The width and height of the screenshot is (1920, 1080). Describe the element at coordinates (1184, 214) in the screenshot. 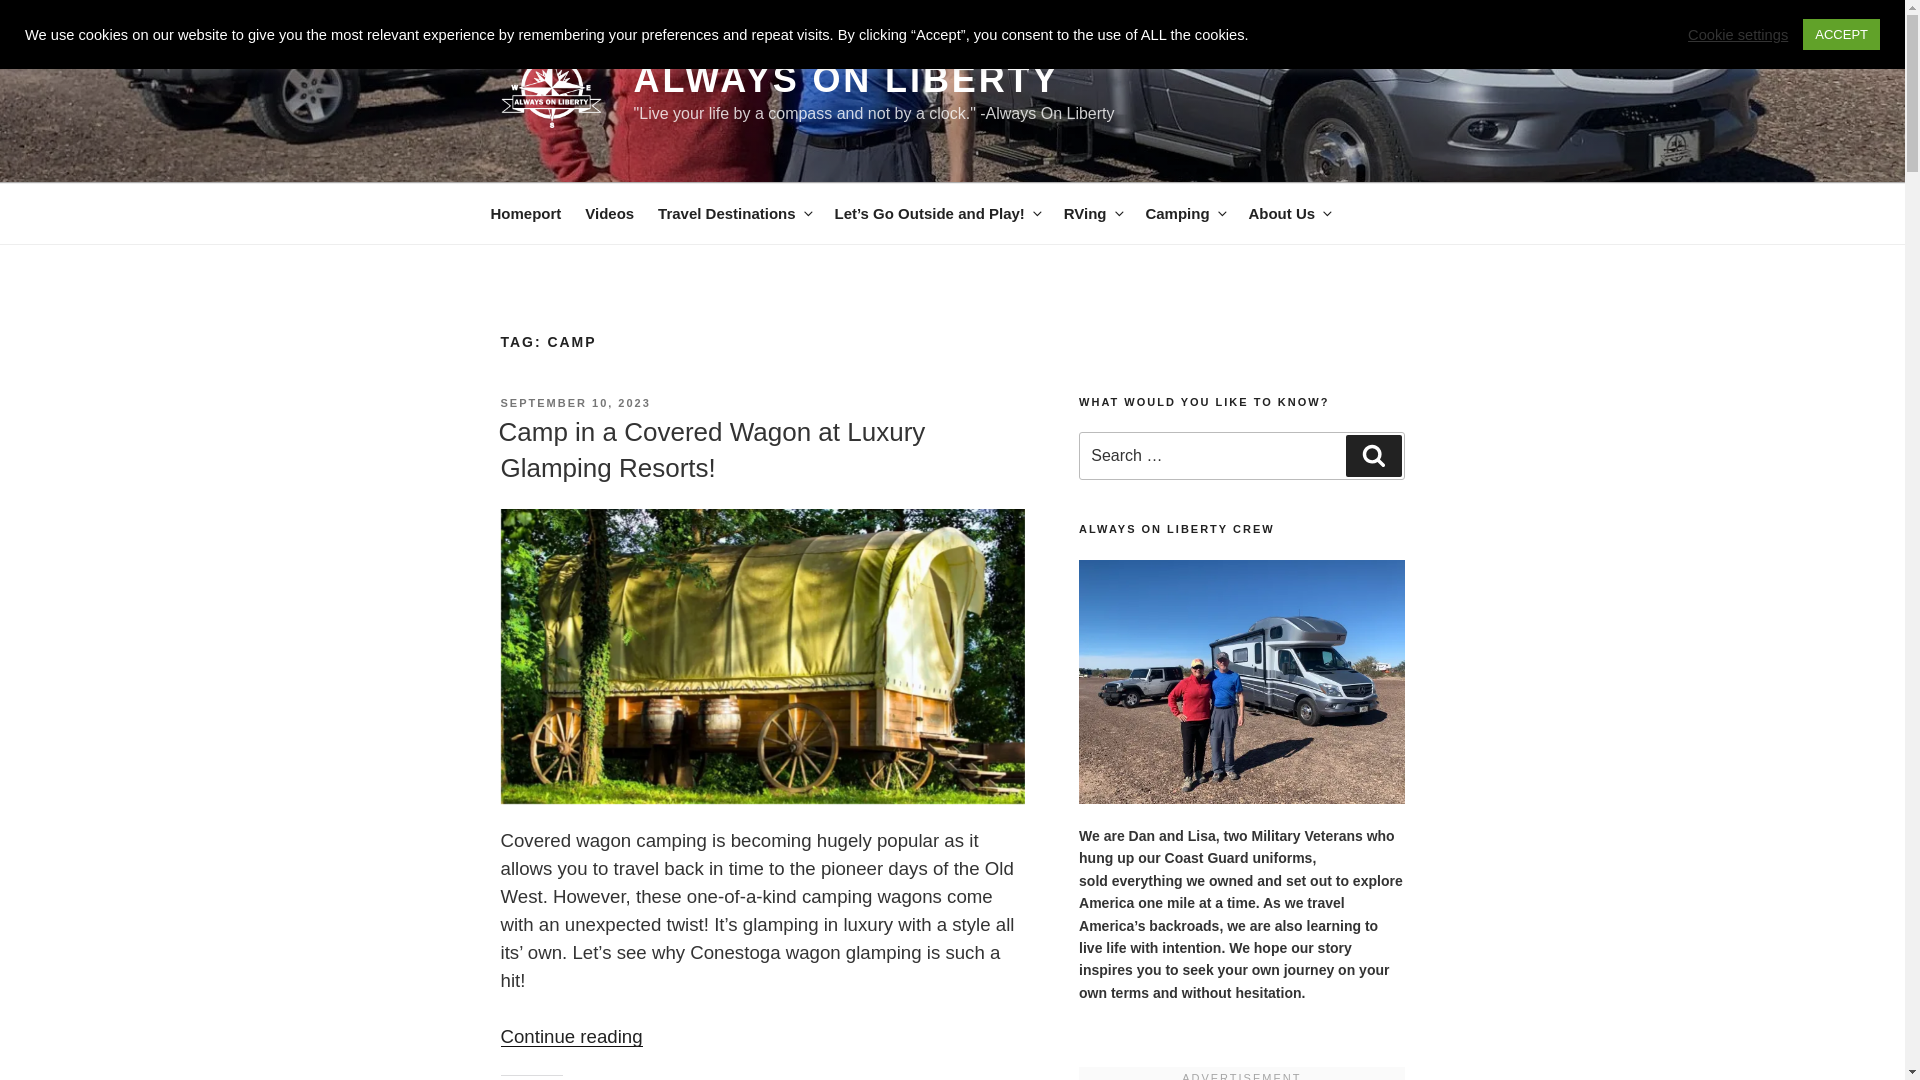

I see `Camping` at that location.